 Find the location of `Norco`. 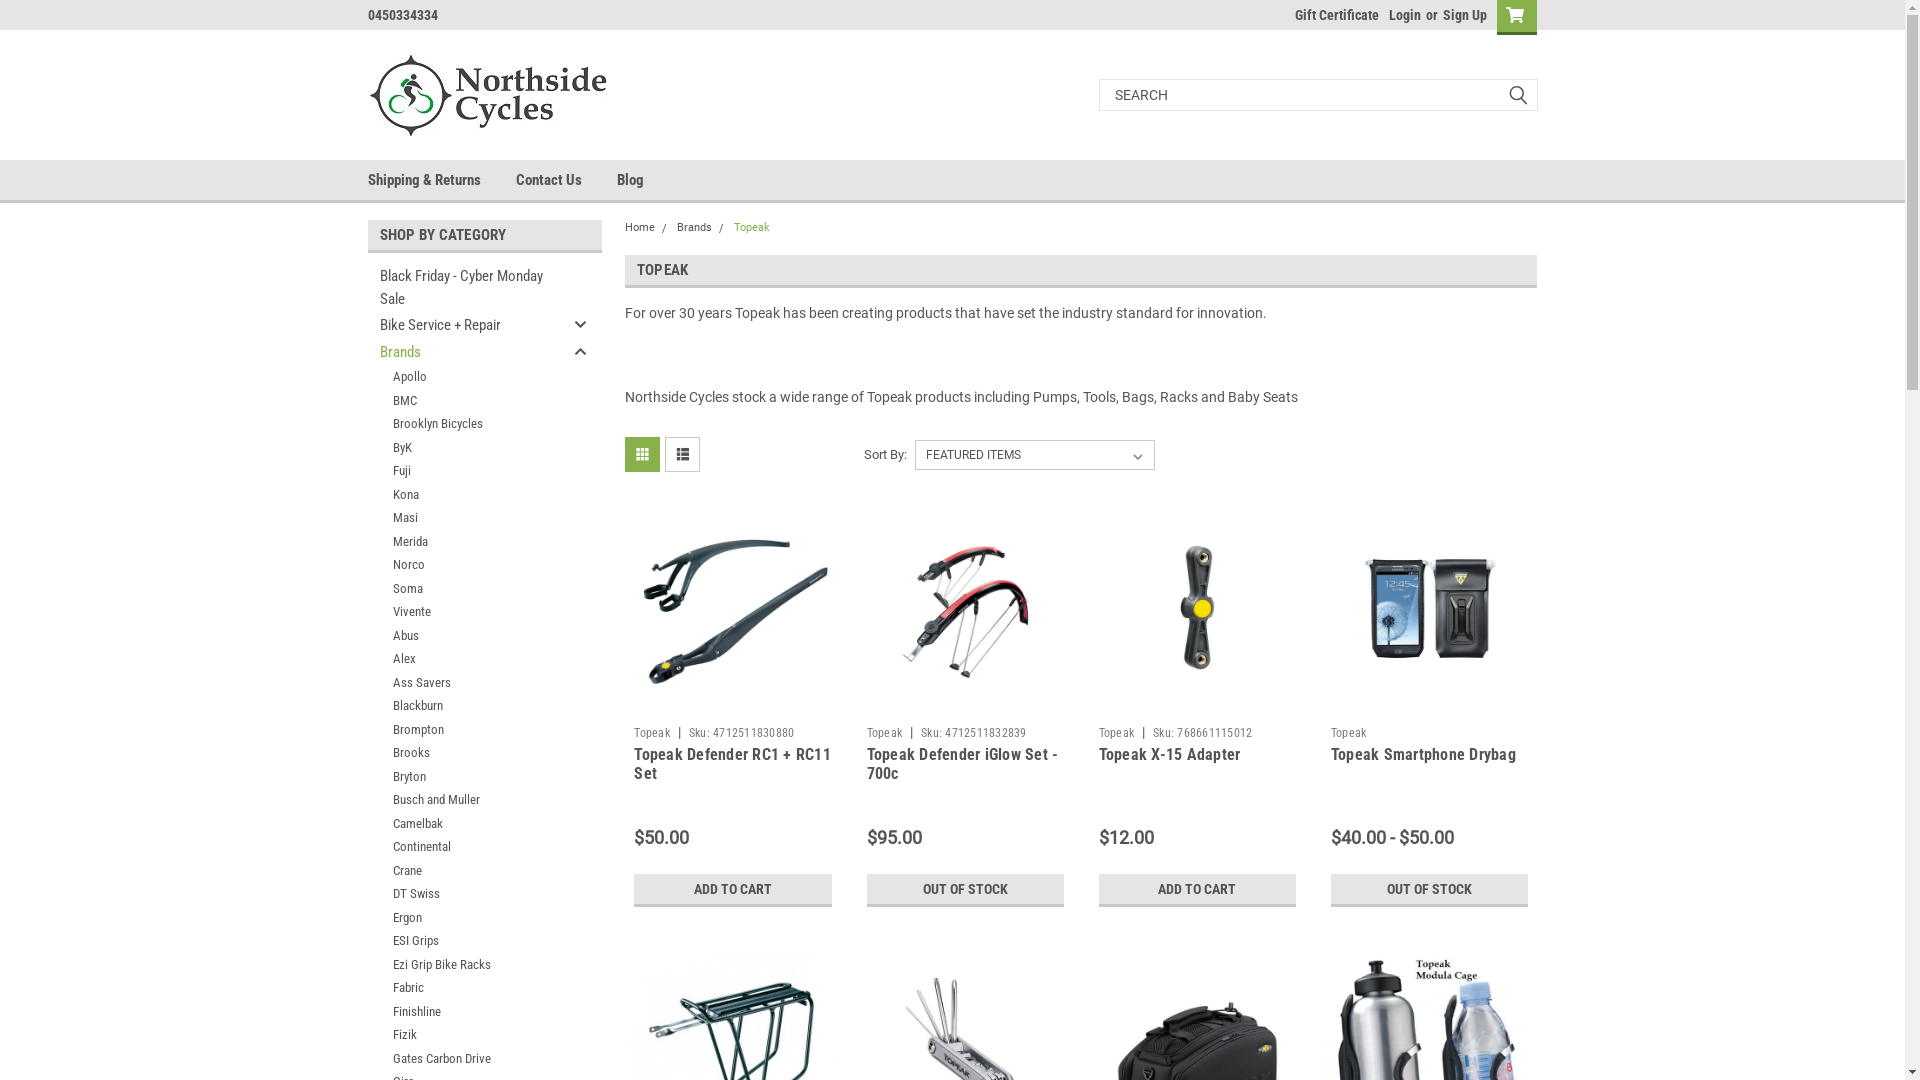

Norco is located at coordinates (468, 565).